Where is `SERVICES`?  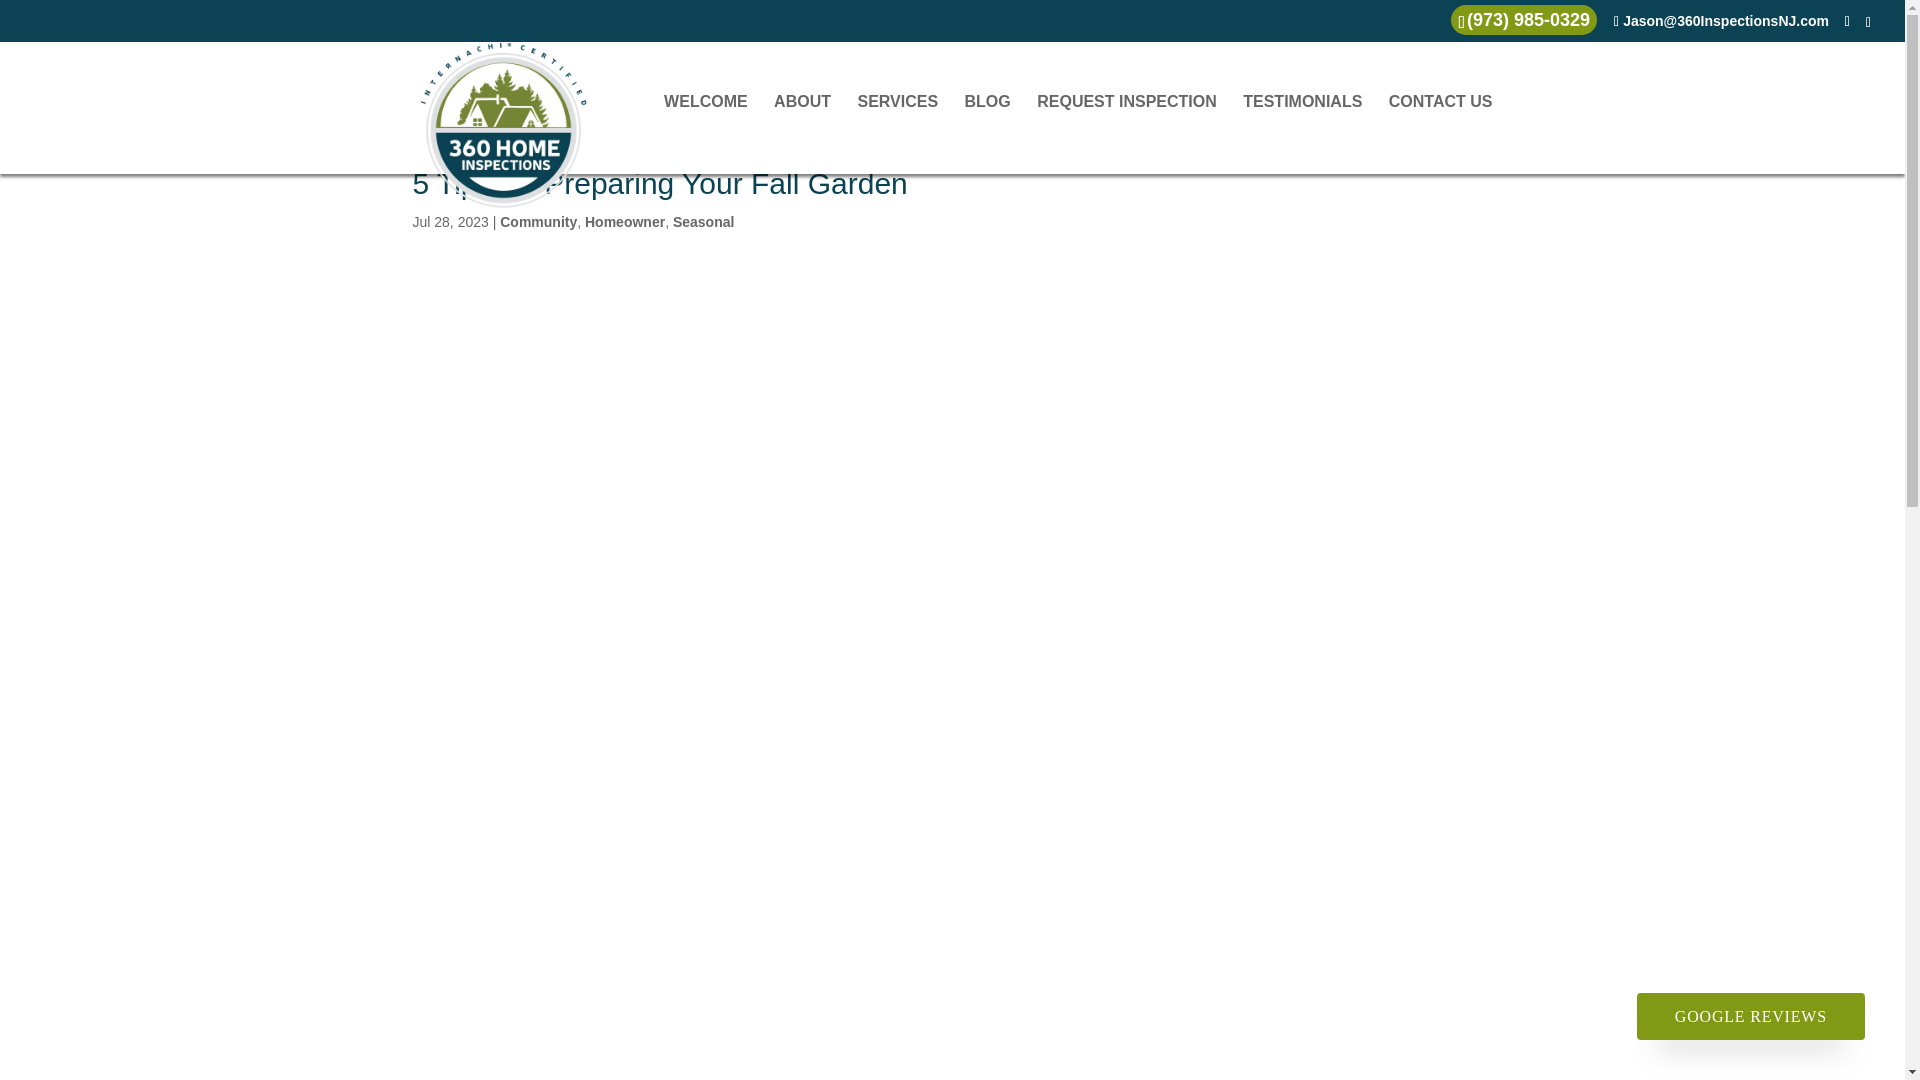 SERVICES is located at coordinates (897, 134).